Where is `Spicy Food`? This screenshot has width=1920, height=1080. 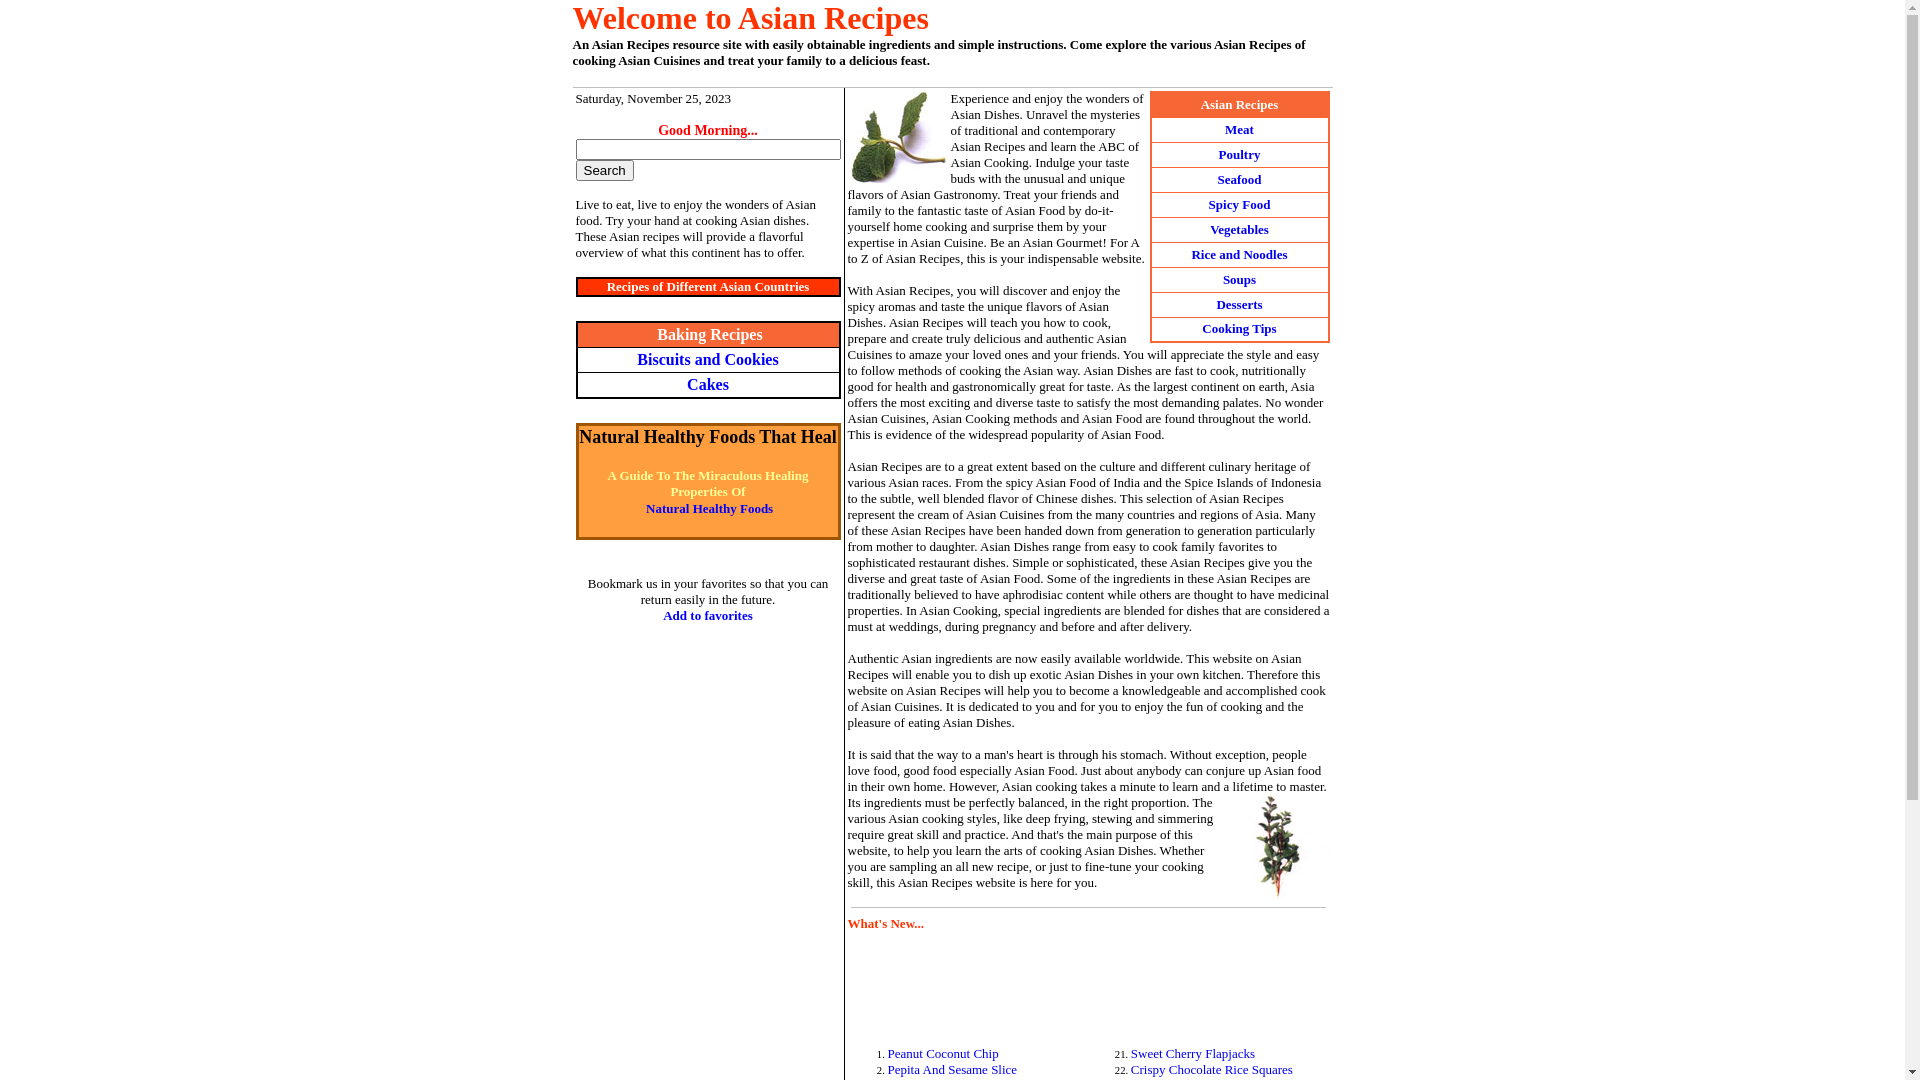
Spicy Food is located at coordinates (1240, 204).